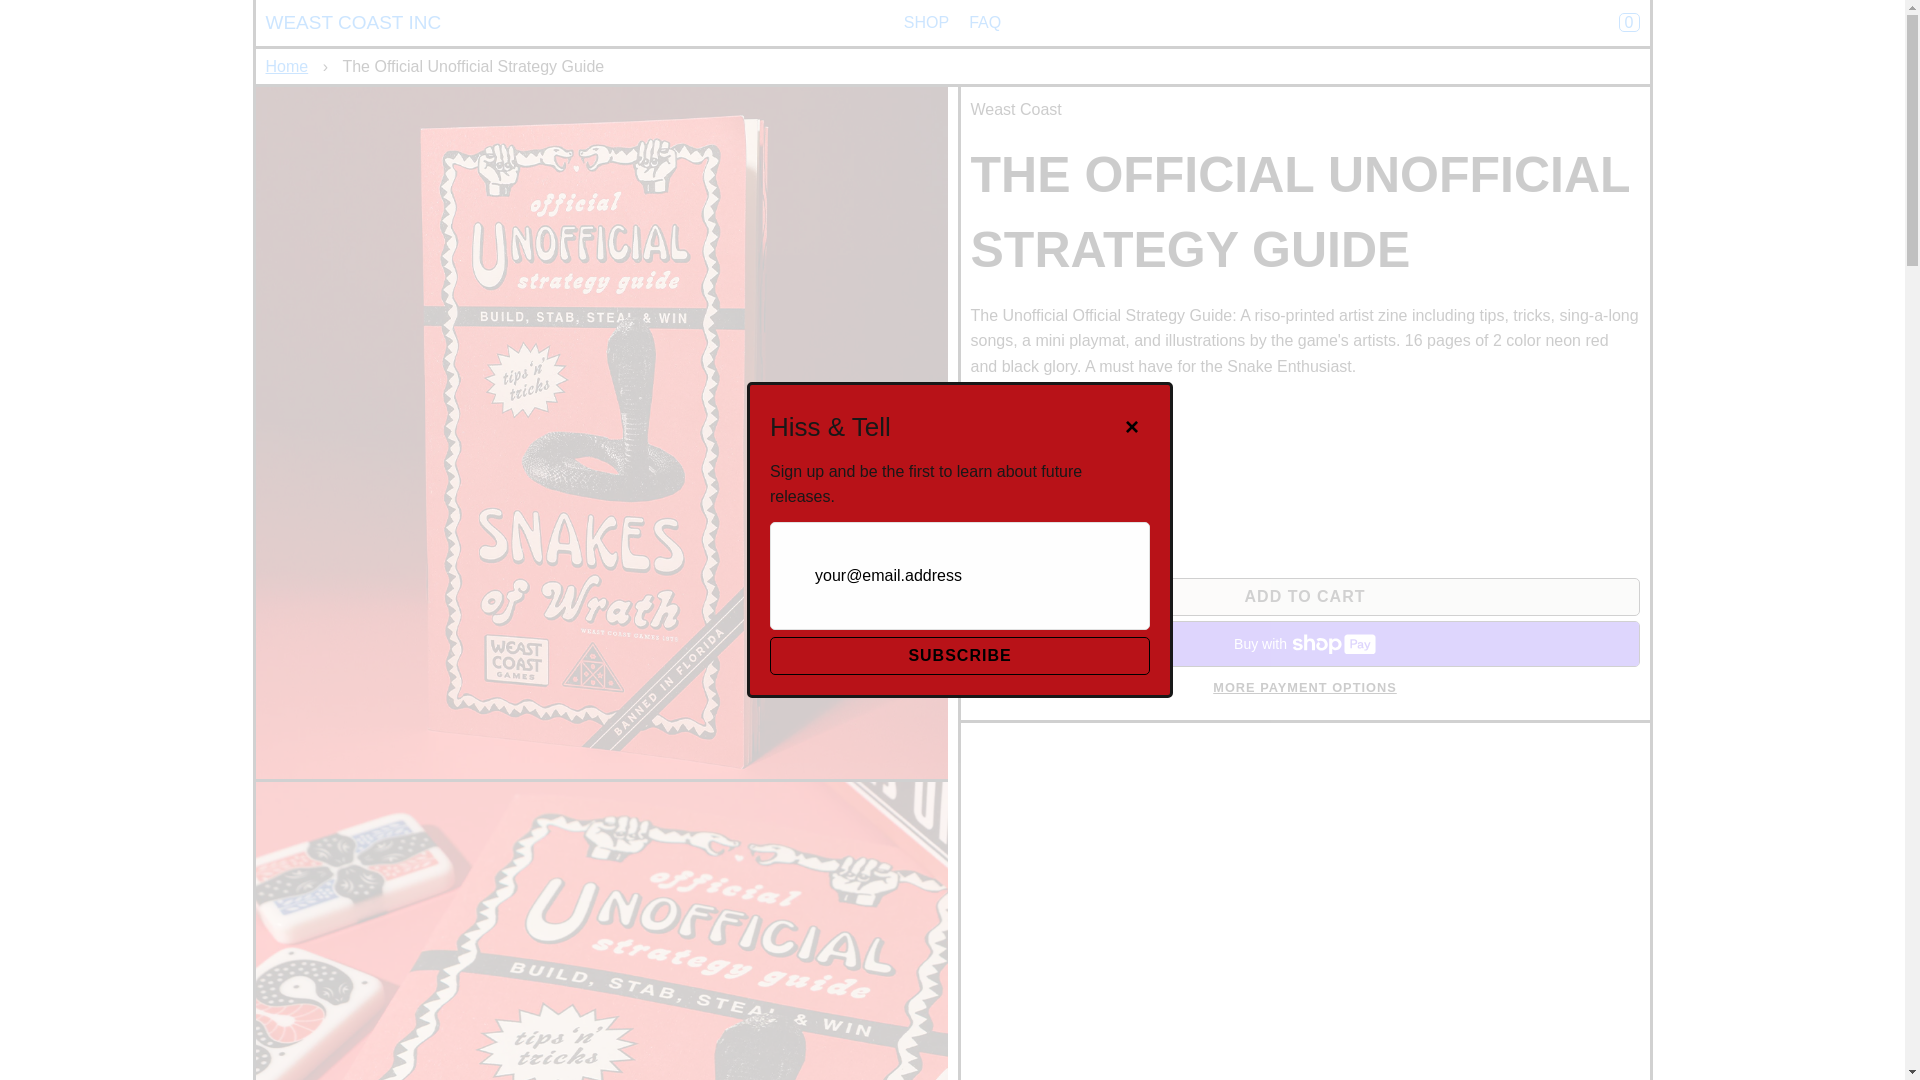 This screenshot has width=1920, height=1080. Describe the element at coordinates (1628, 22) in the screenshot. I see `0` at that location.